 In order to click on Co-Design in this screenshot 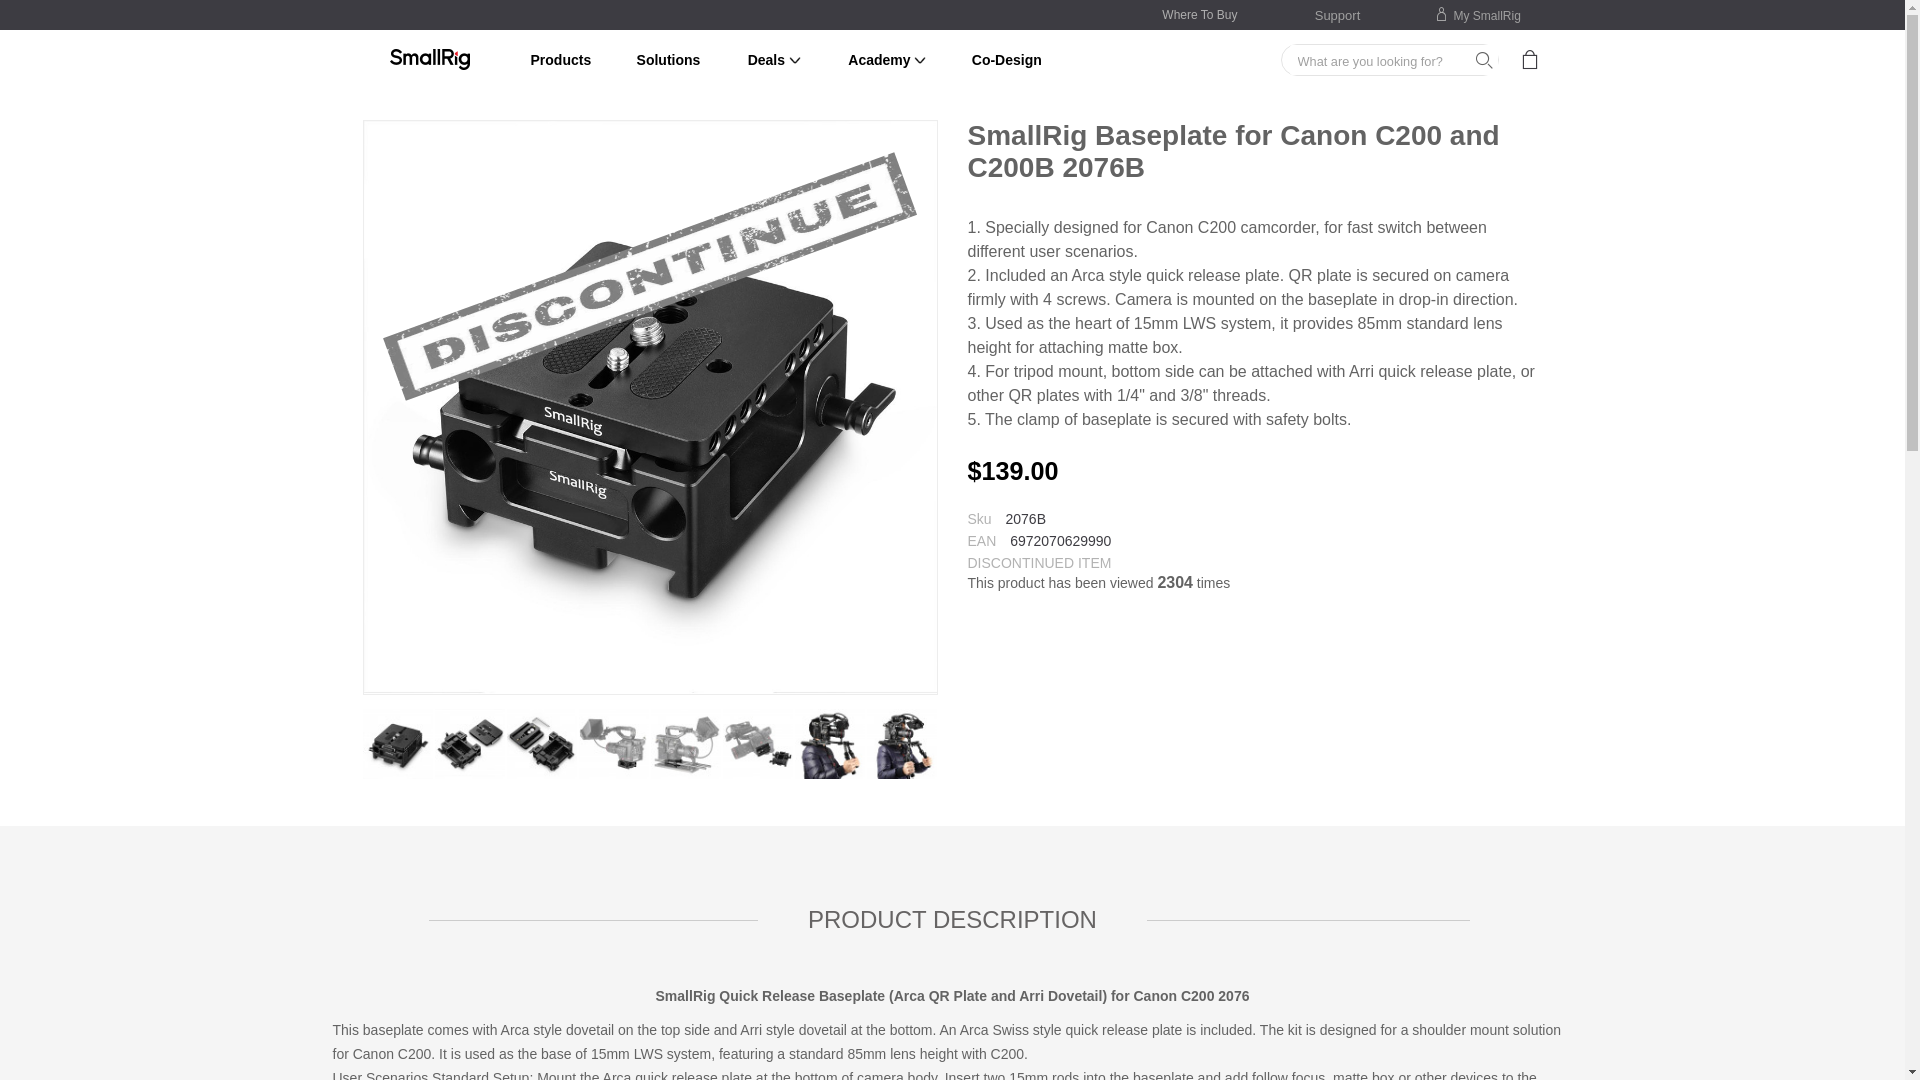, I will do `click(1006, 60)`.